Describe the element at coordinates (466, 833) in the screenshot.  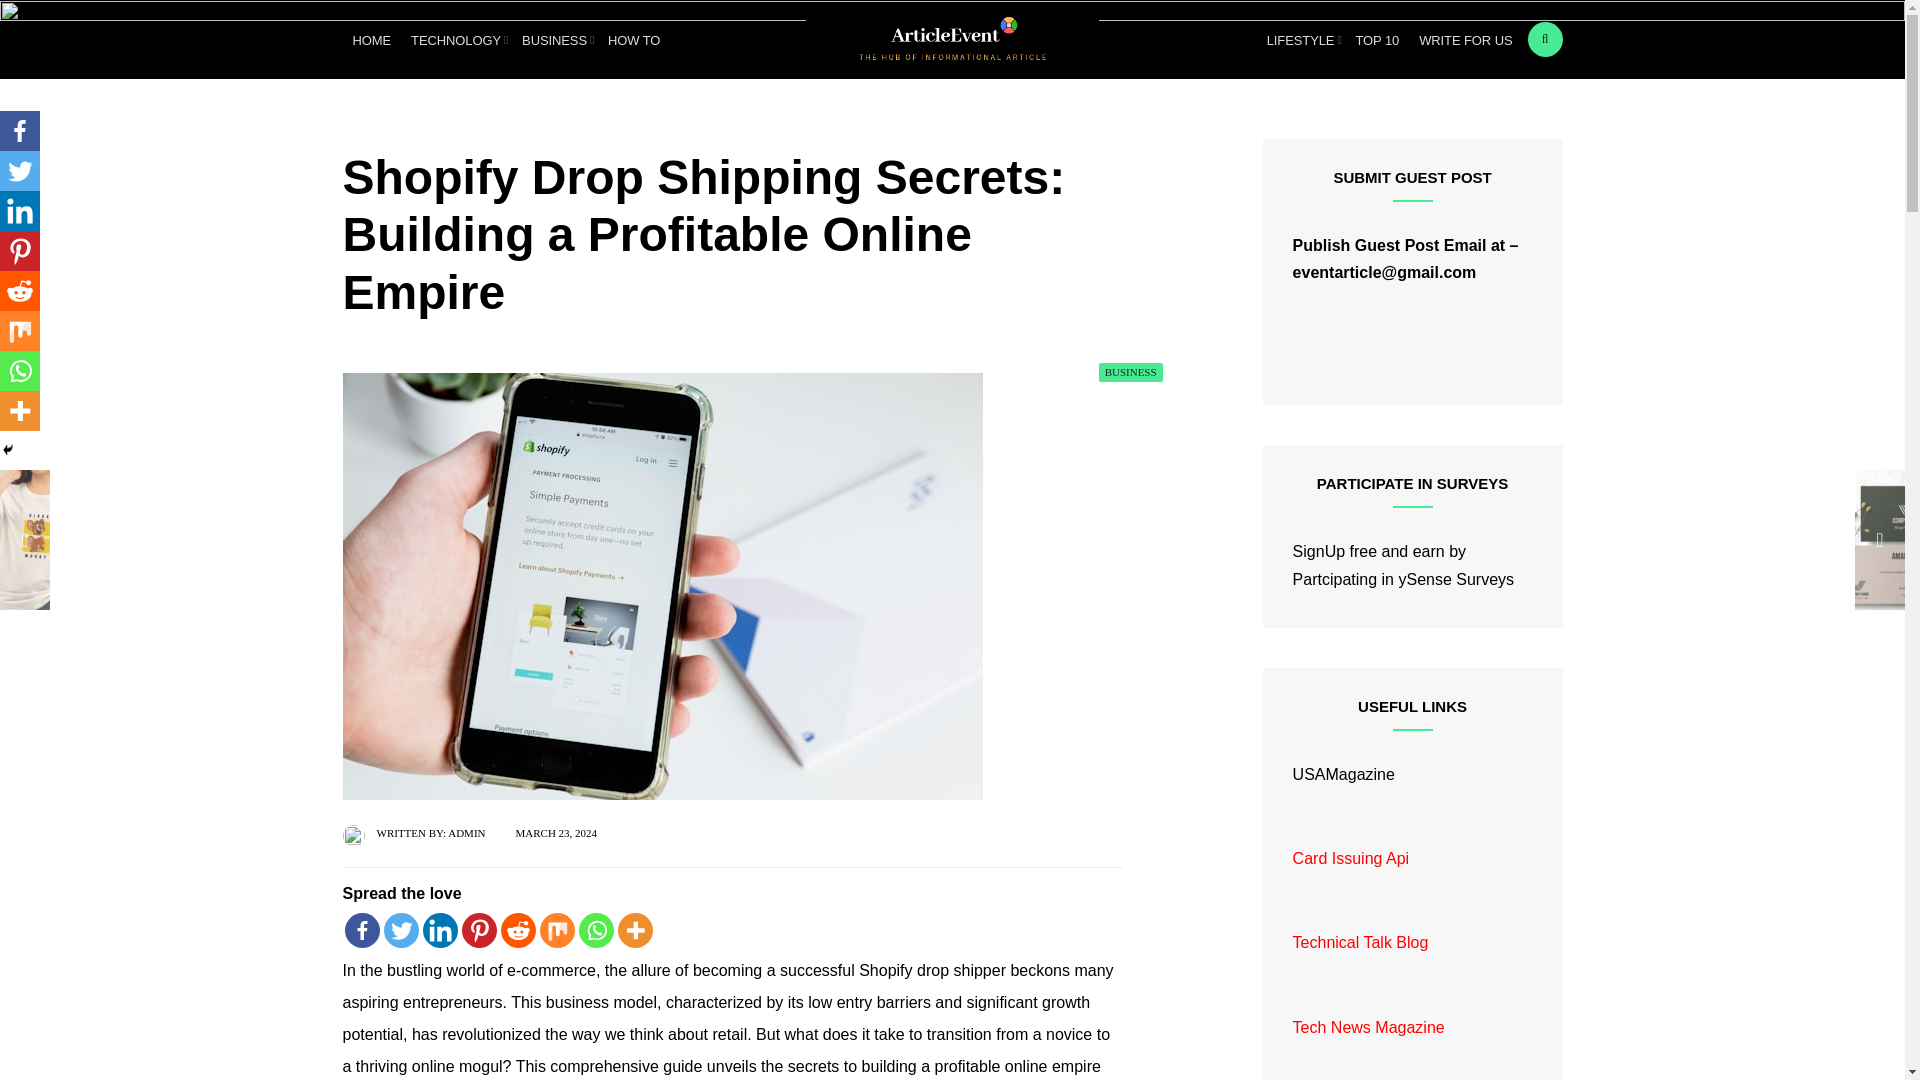
I see `Posts by admin` at that location.